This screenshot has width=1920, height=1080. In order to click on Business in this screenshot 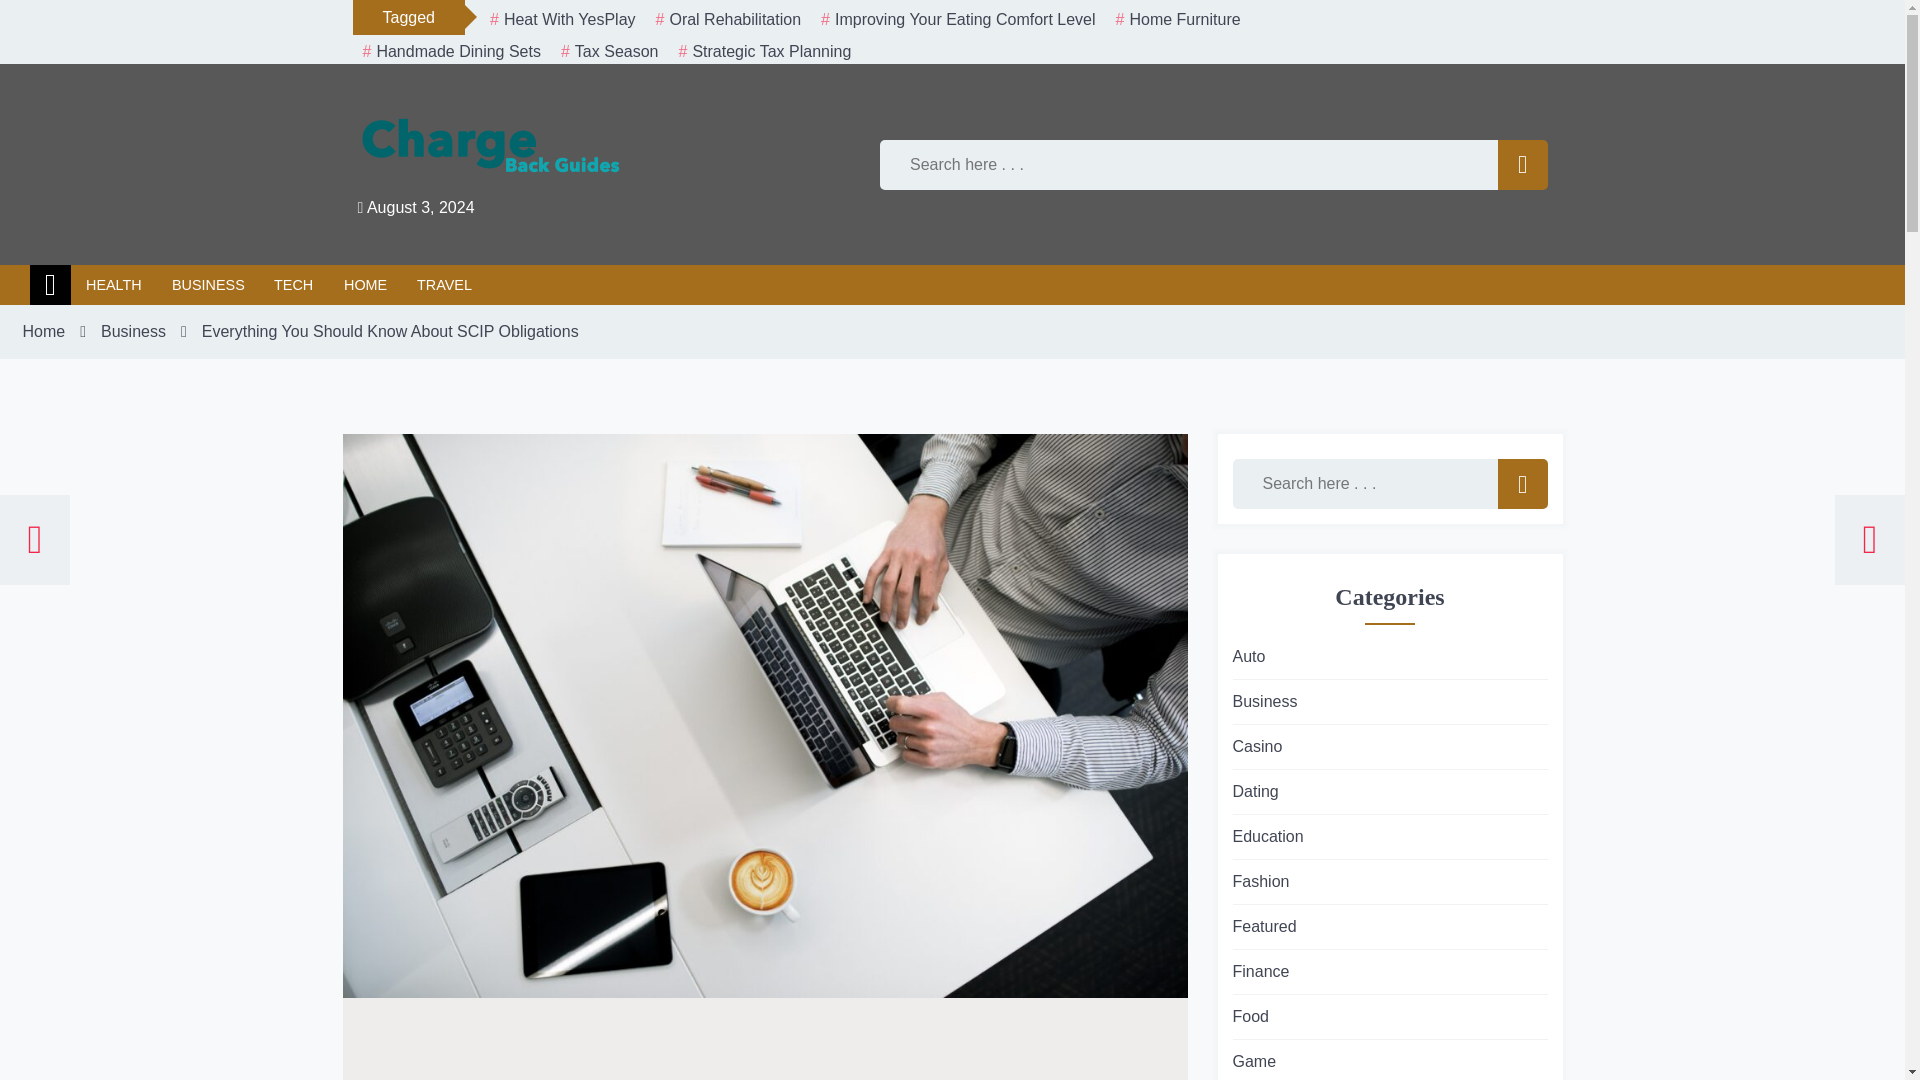, I will do `click(134, 332)`.